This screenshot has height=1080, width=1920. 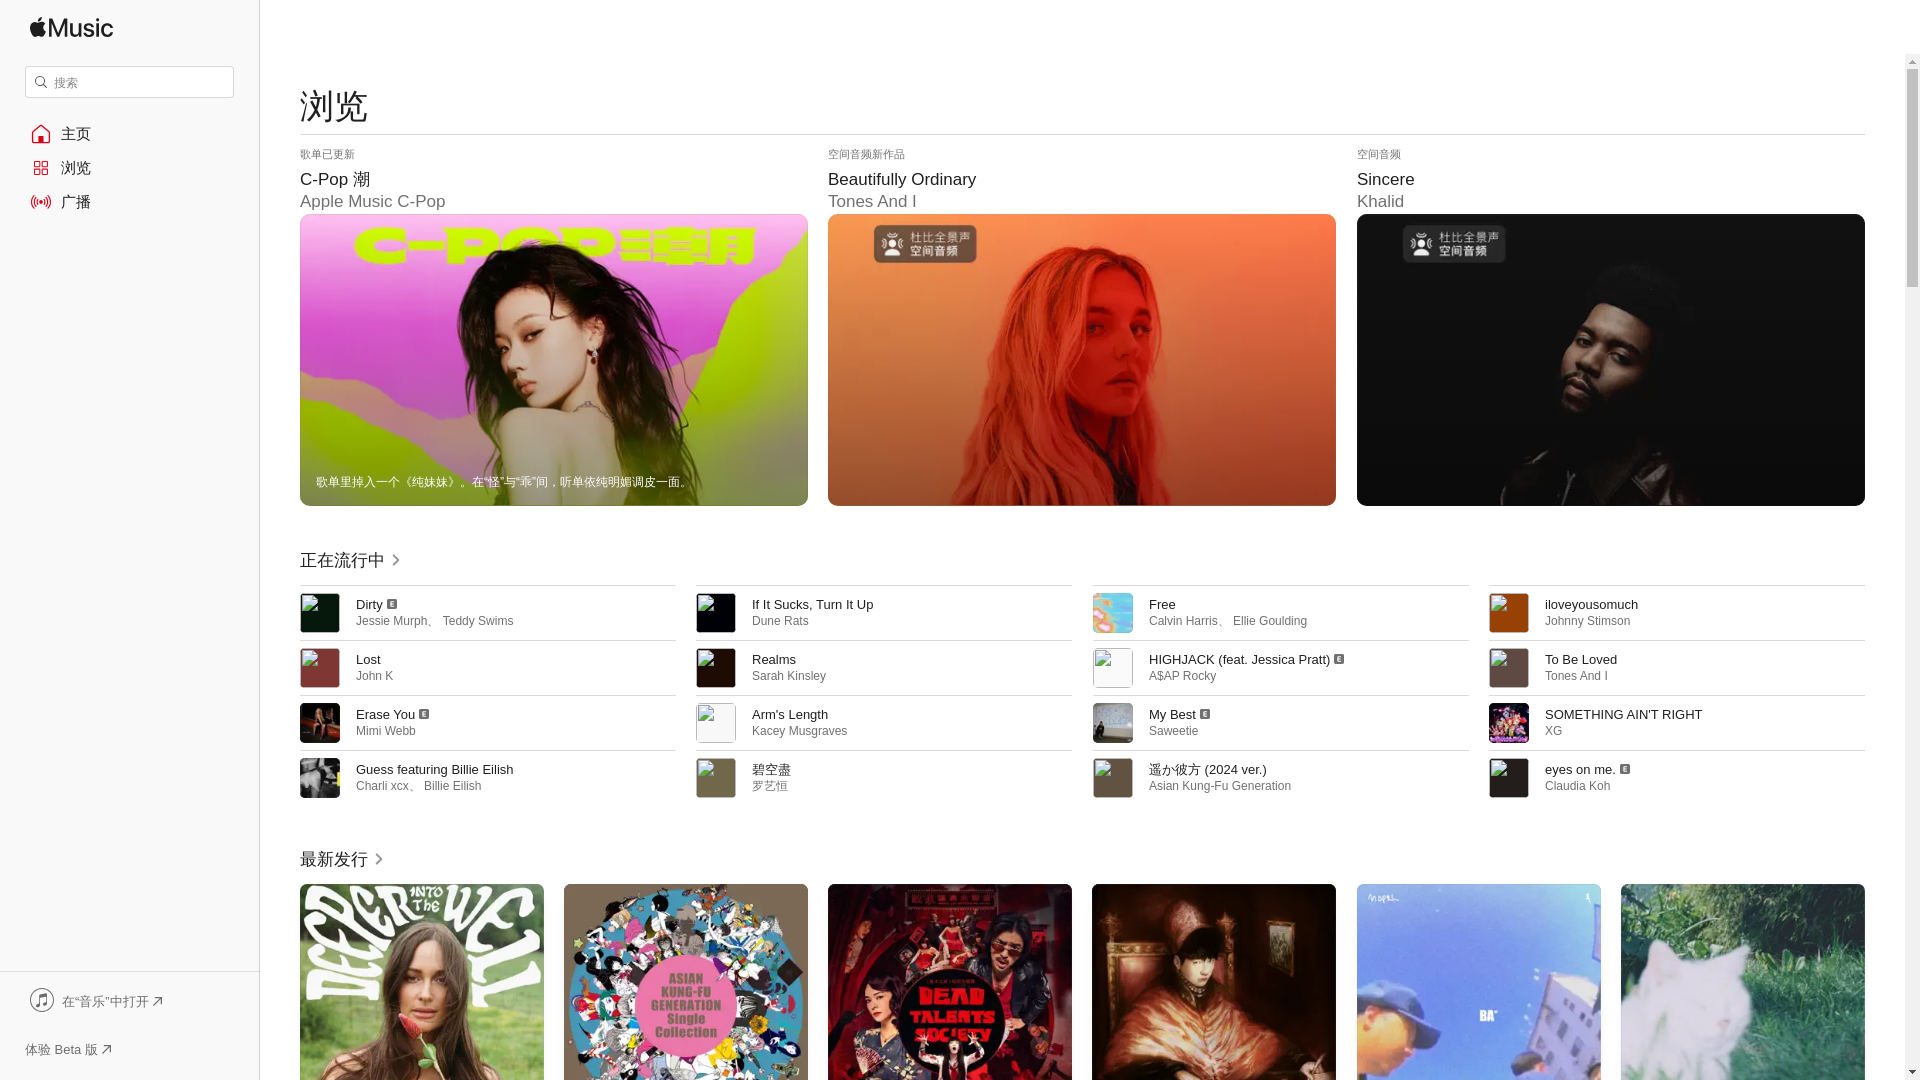 What do you see at coordinates (812, 604) in the screenshot?
I see `If It Sucks, Turn It Up` at bounding box center [812, 604].